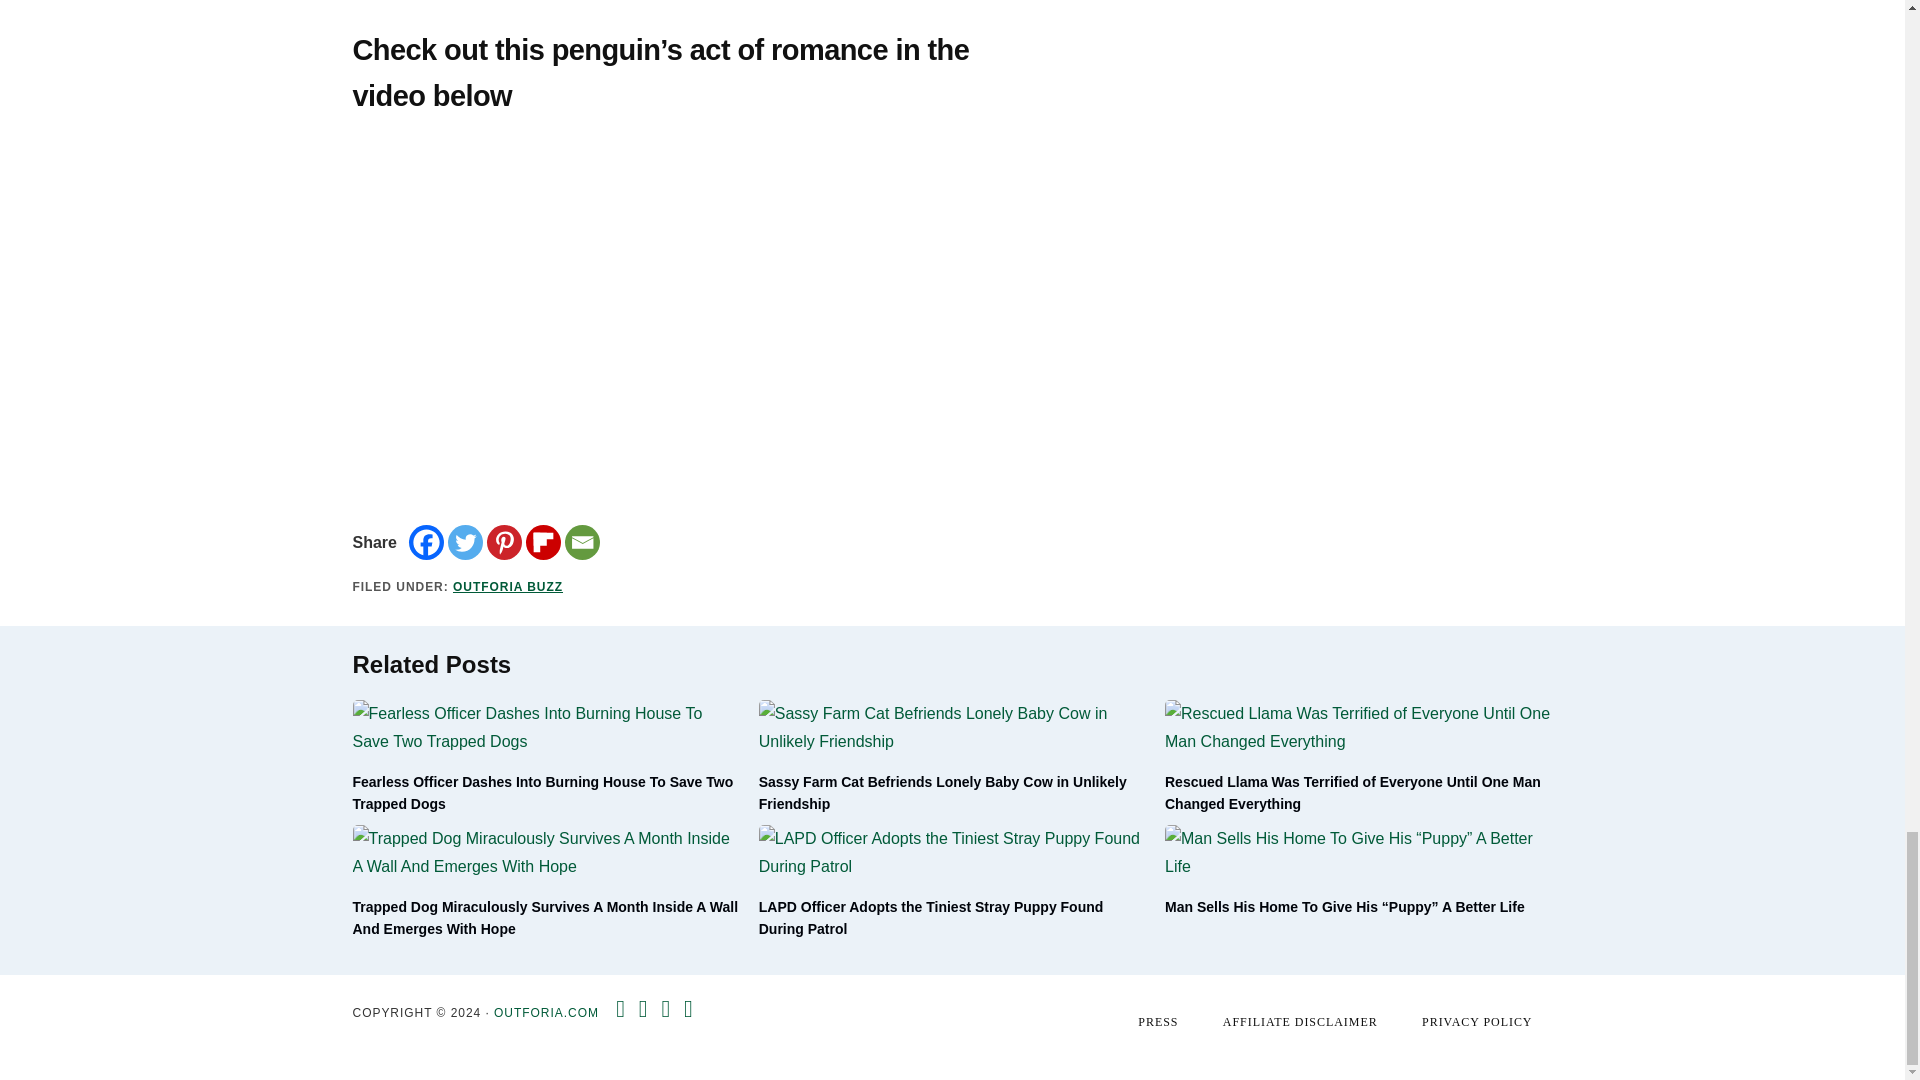  I want to click on Facebook, so click(426, 542).